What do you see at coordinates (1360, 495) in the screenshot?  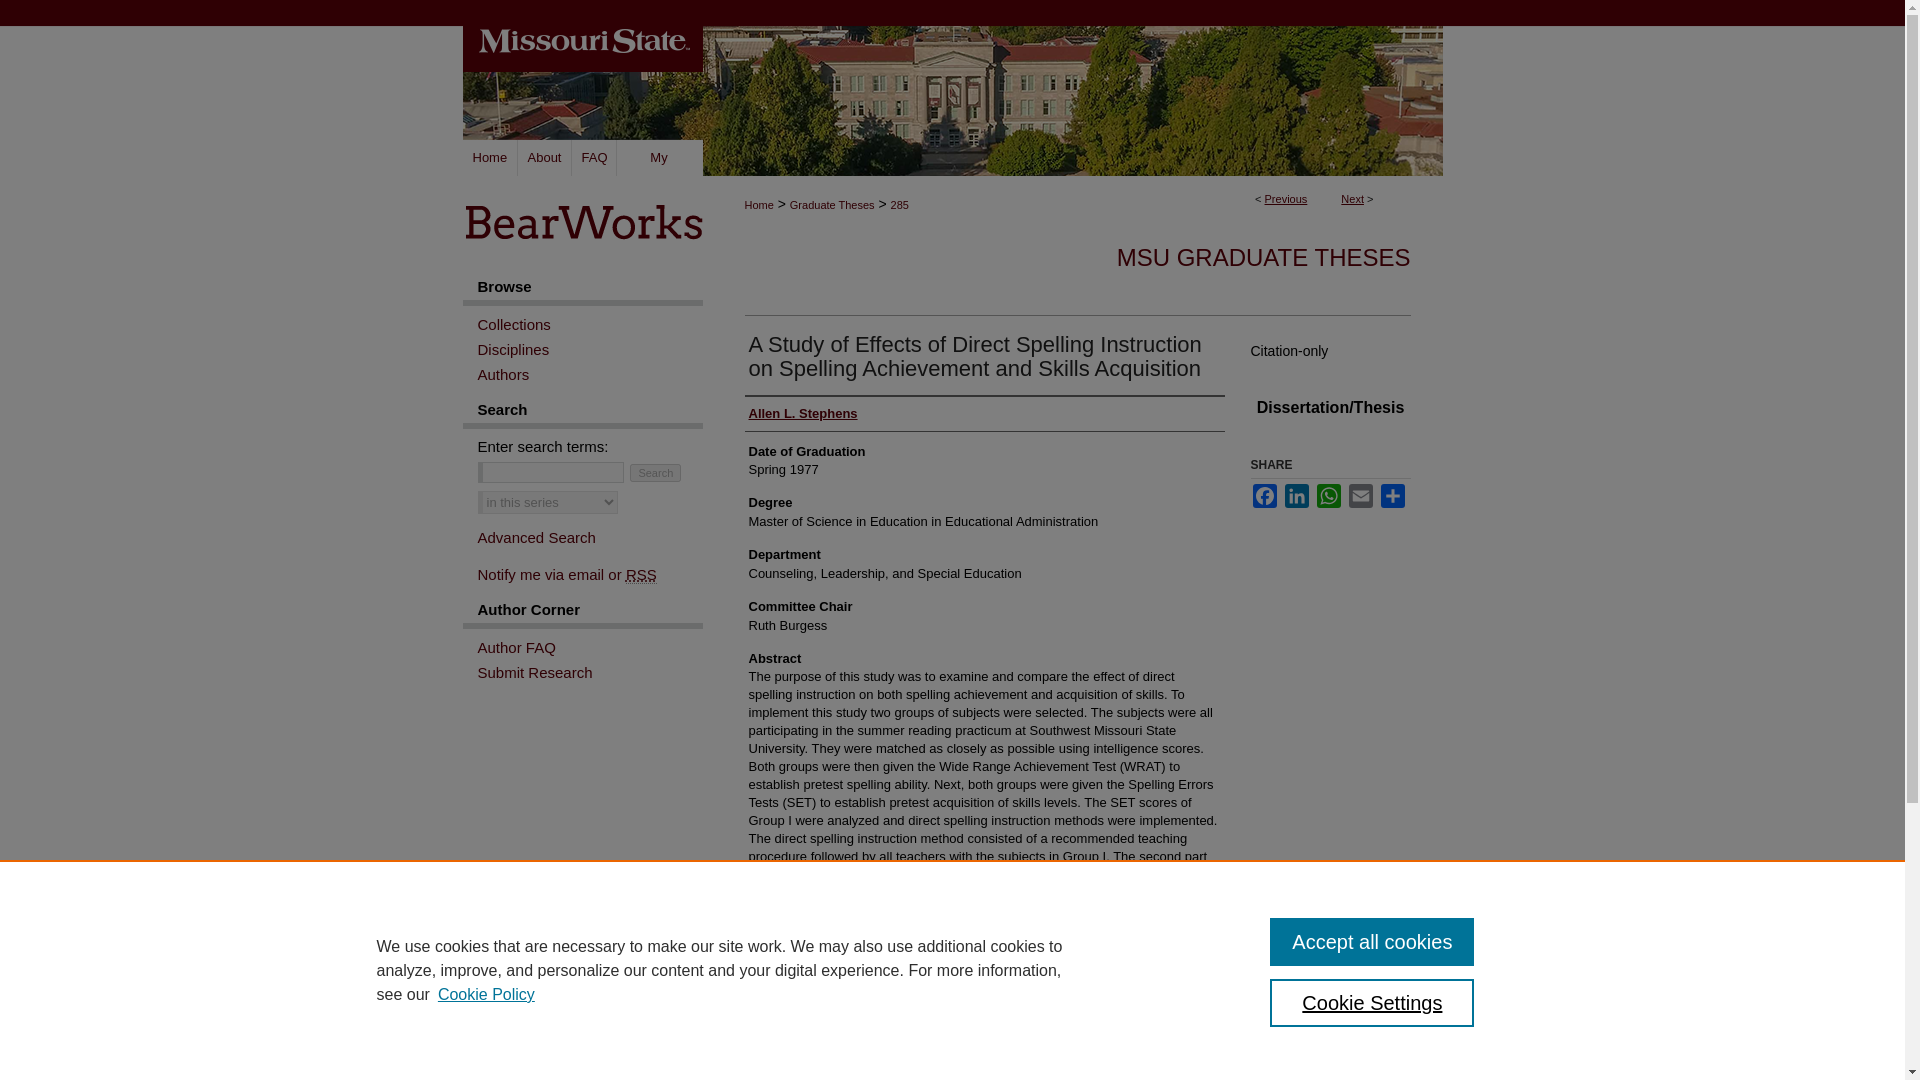 I see `Email` at bounding box center [1360, 495].